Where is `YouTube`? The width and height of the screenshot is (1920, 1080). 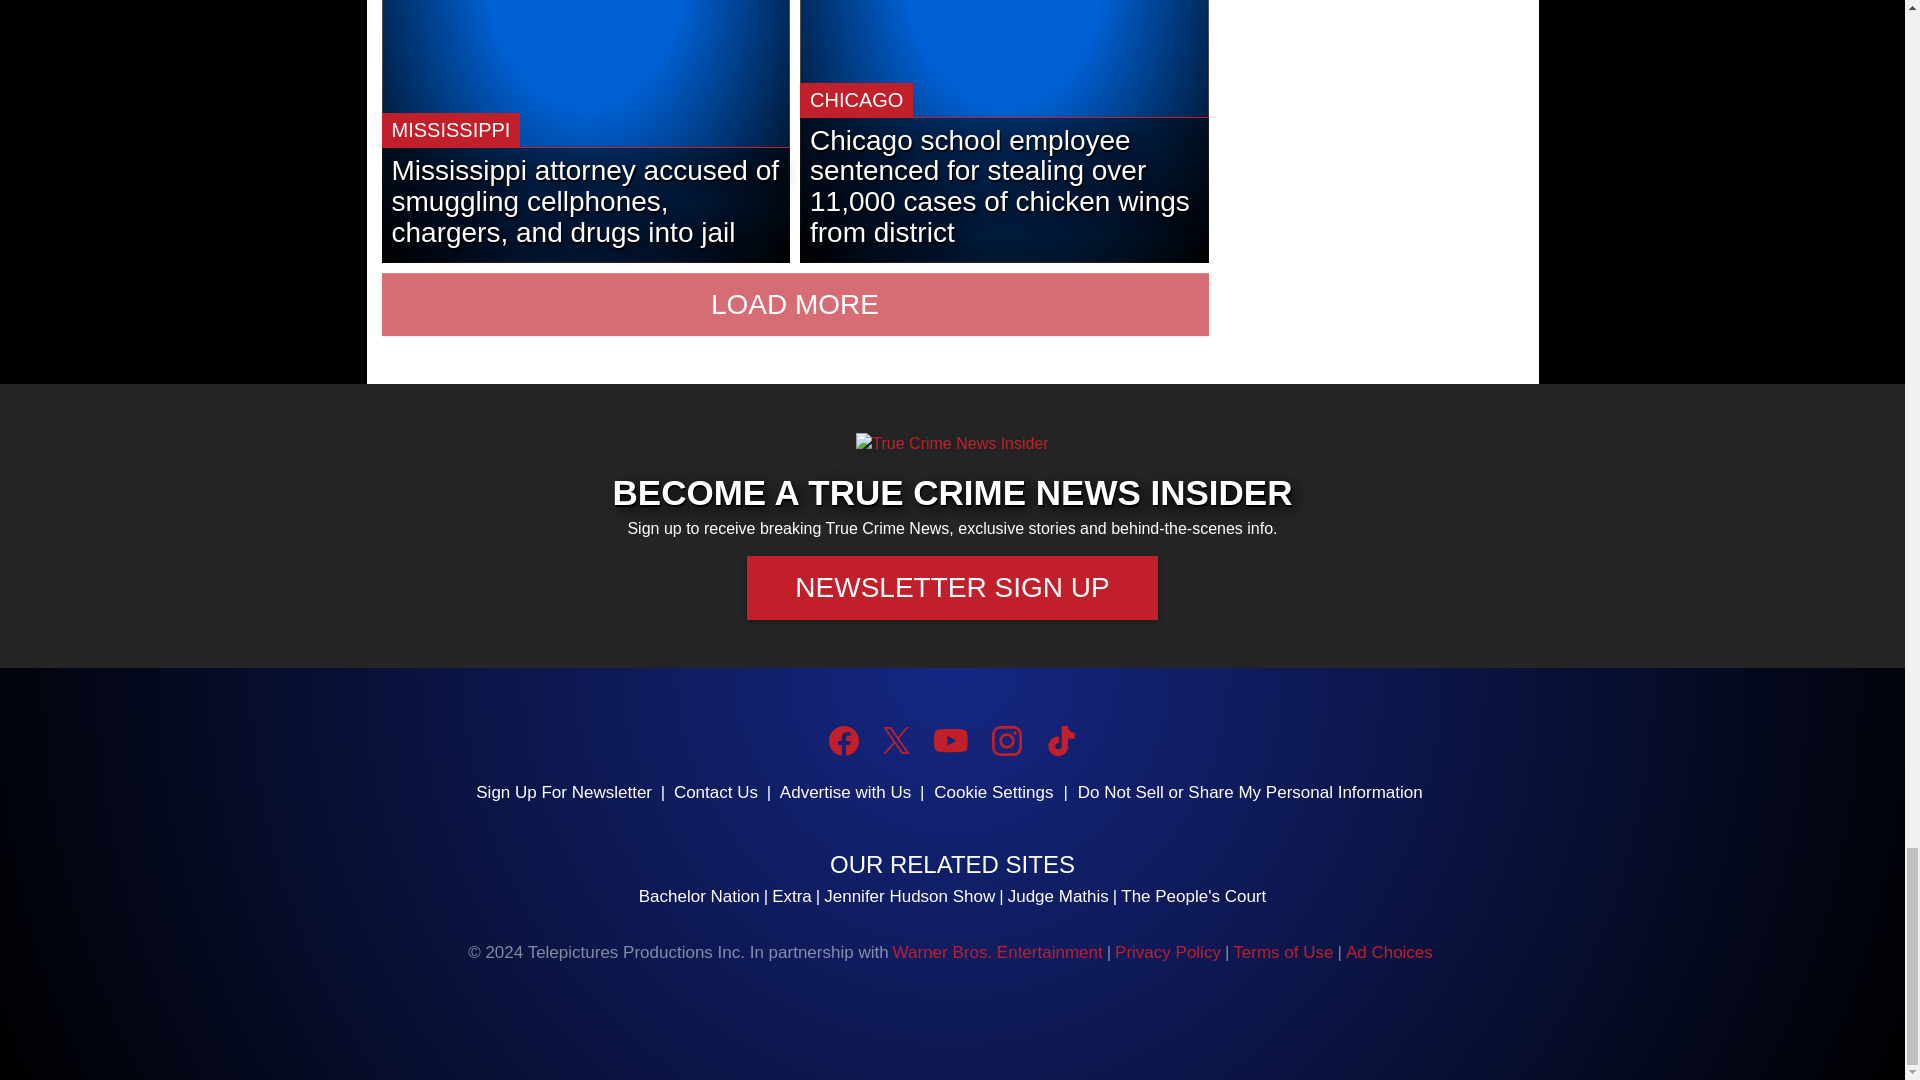 YouTube is located at coordinates (950, 740).